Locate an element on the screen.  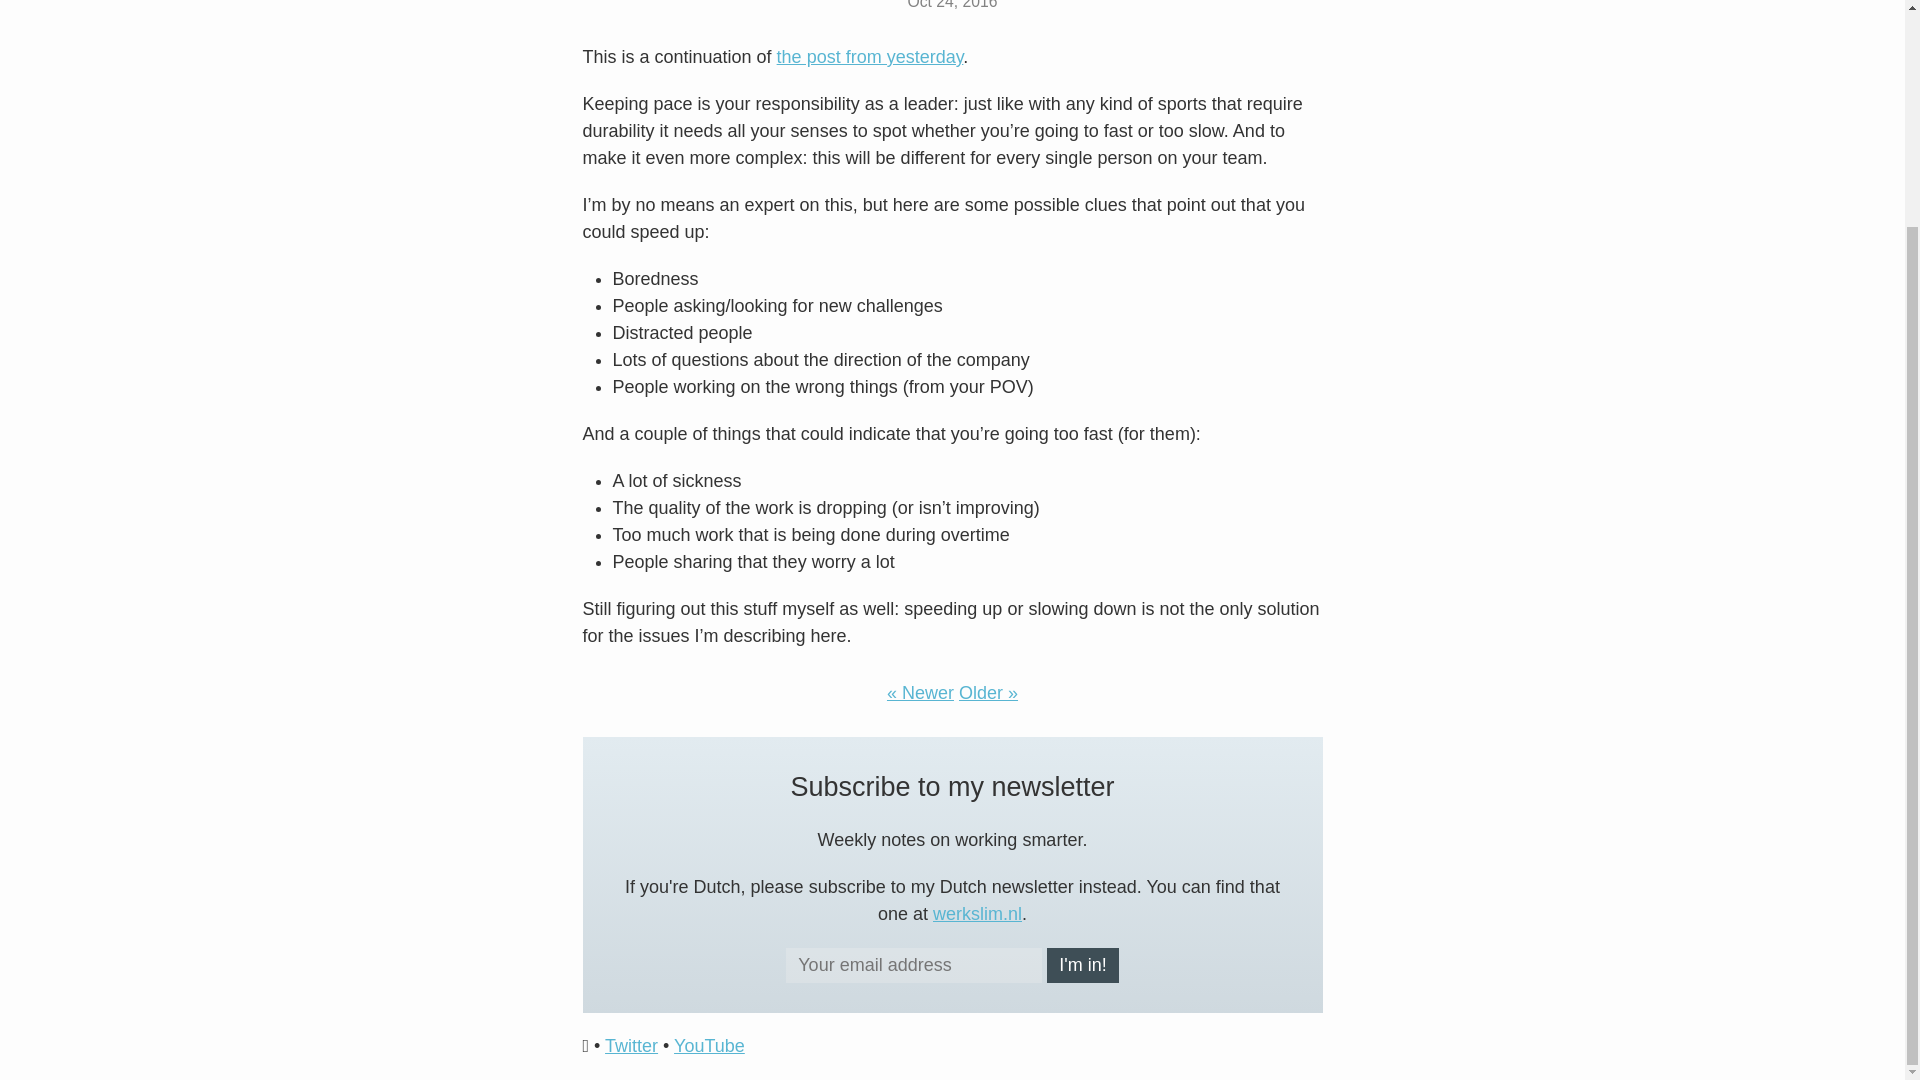
the post from yesterday is located at coordinates (870, 56).